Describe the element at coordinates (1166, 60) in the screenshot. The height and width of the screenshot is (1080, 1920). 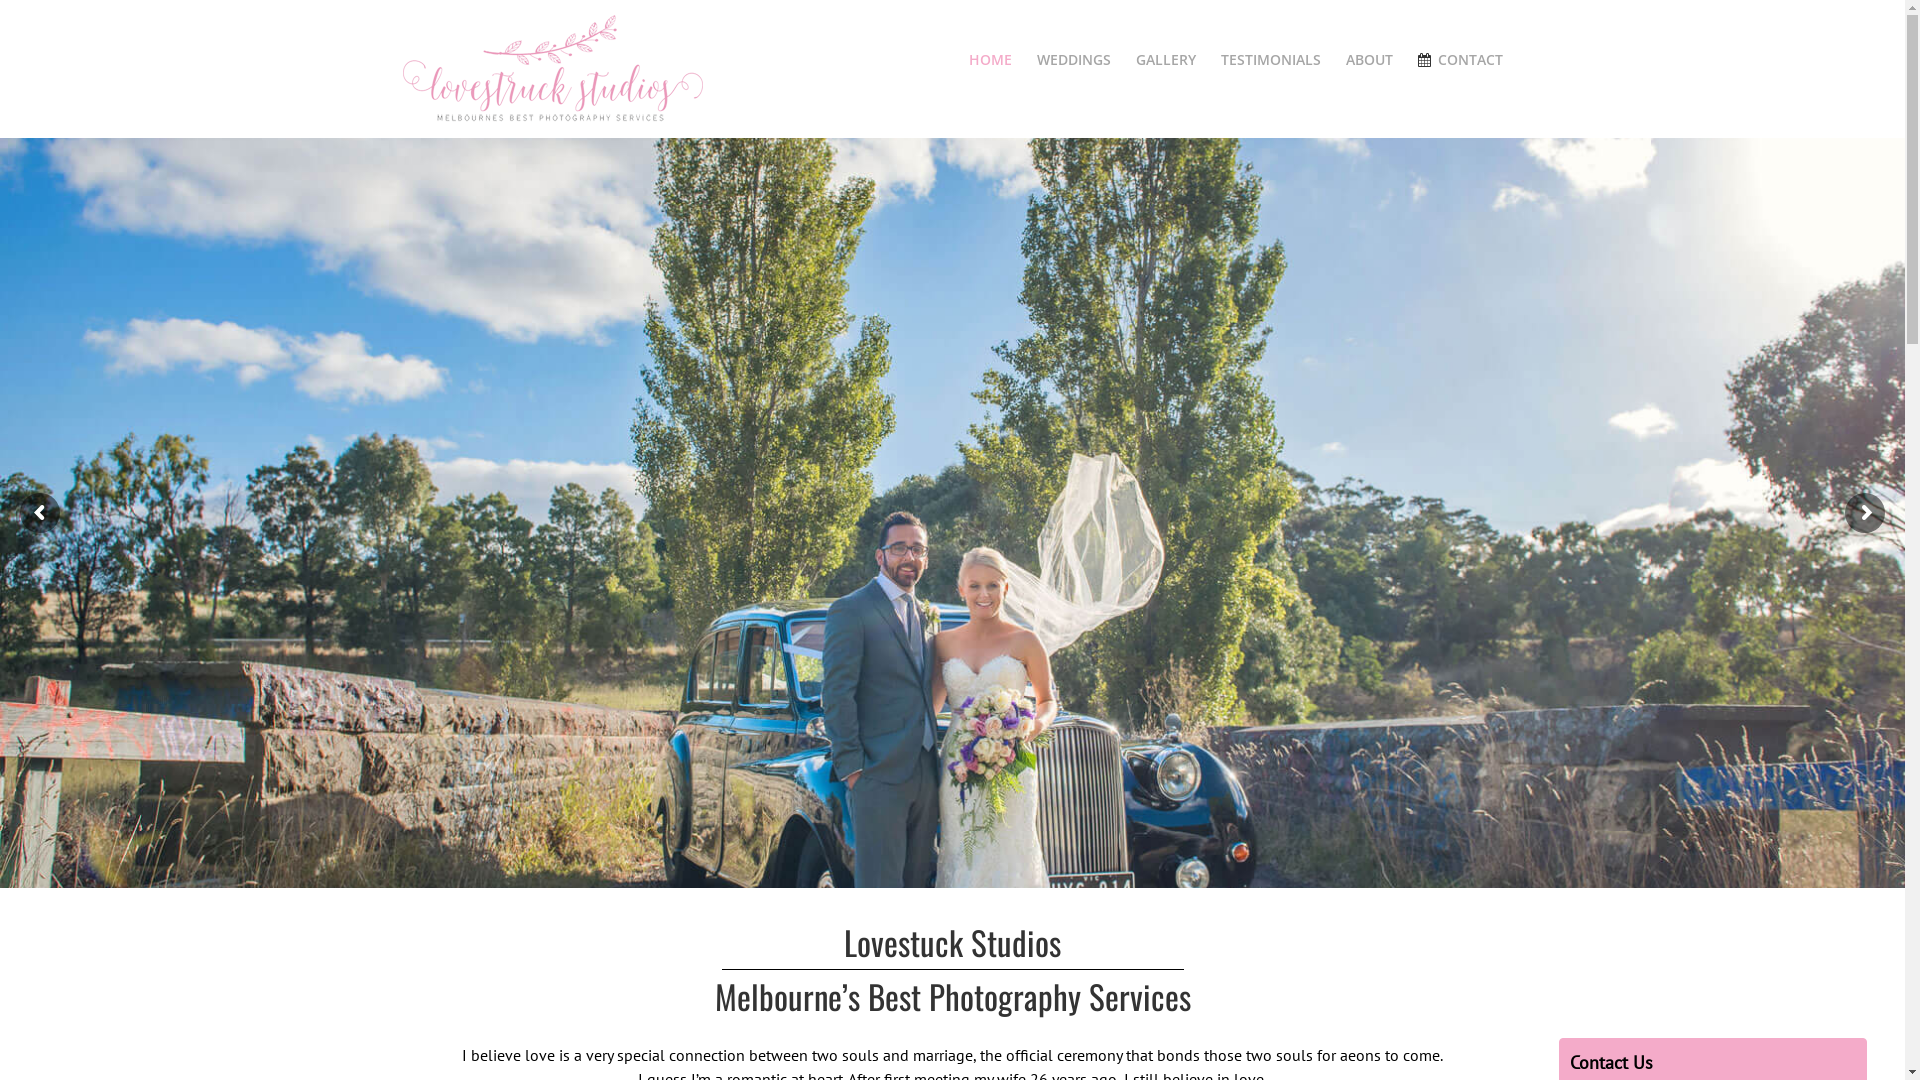
I see `GALLERY` at that location.